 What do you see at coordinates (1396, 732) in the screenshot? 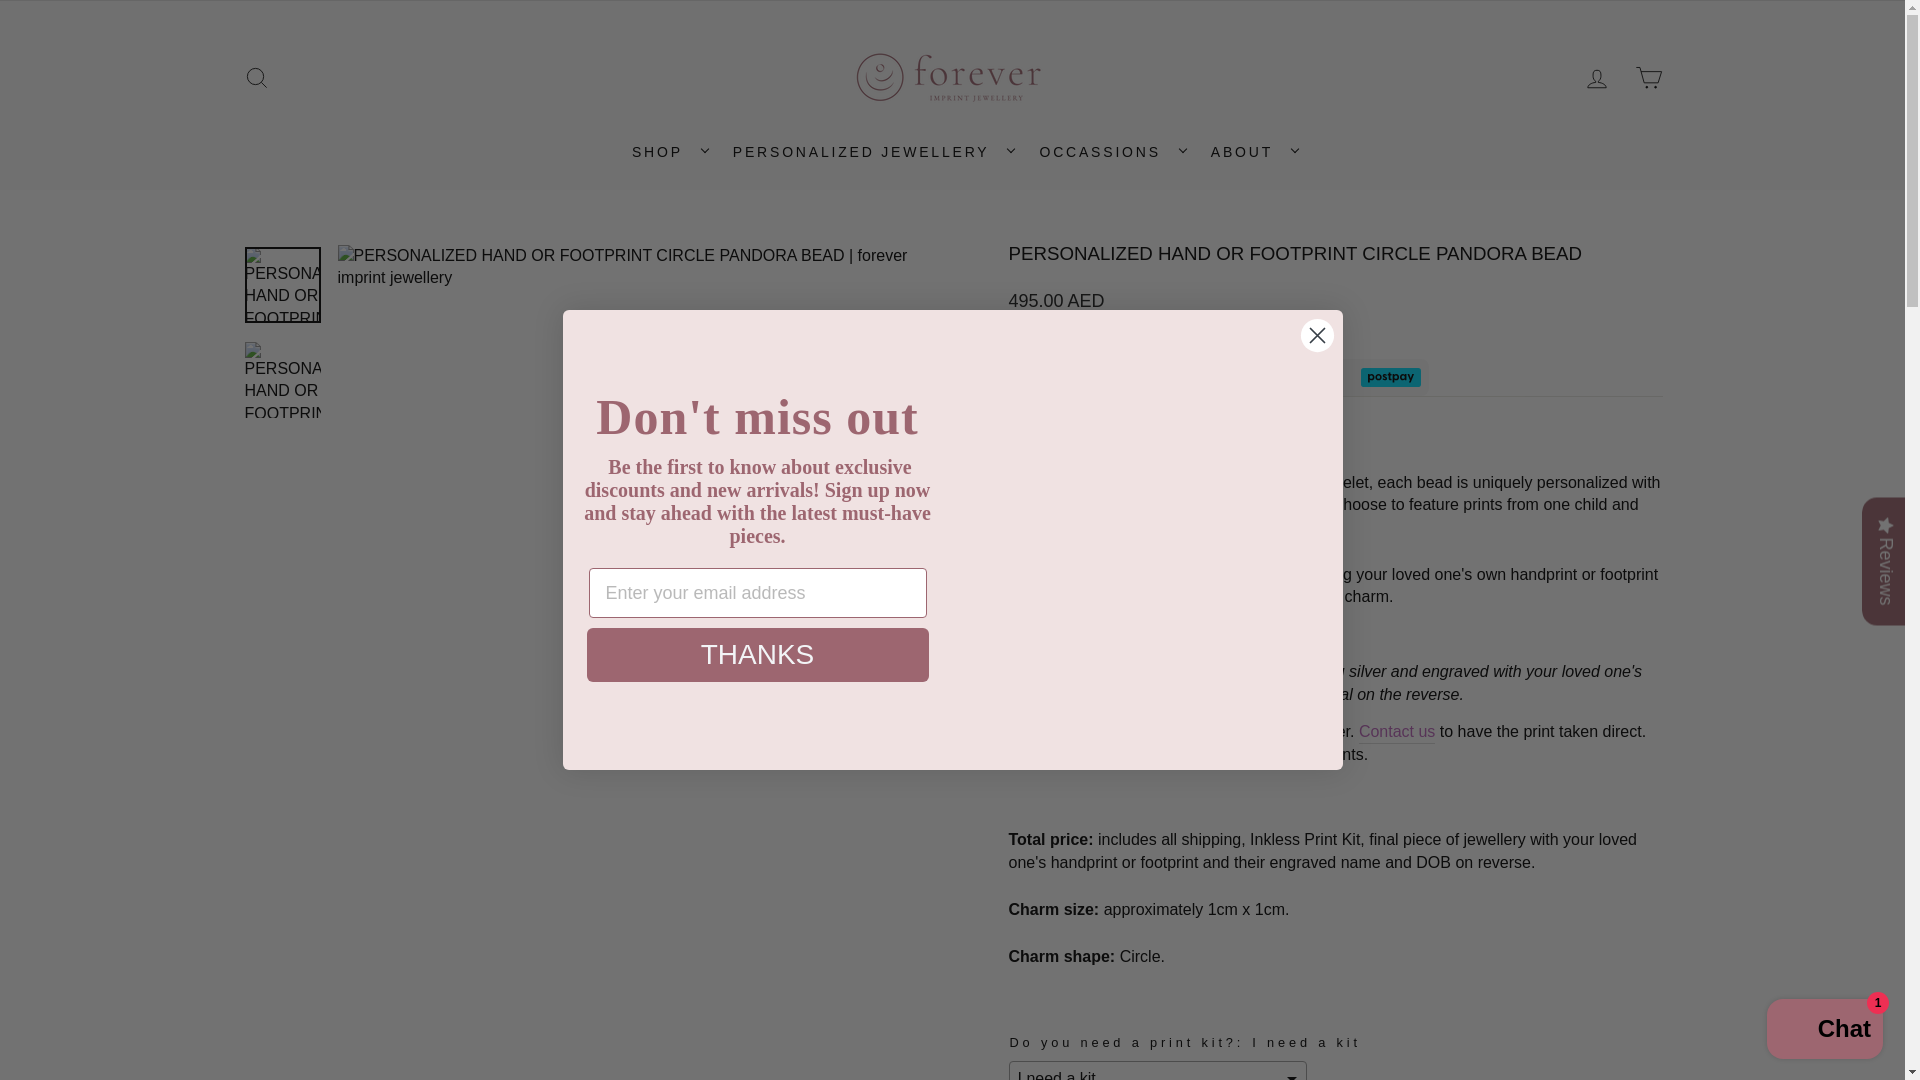
I see `Contact us` at bounding box center [1396, 732].